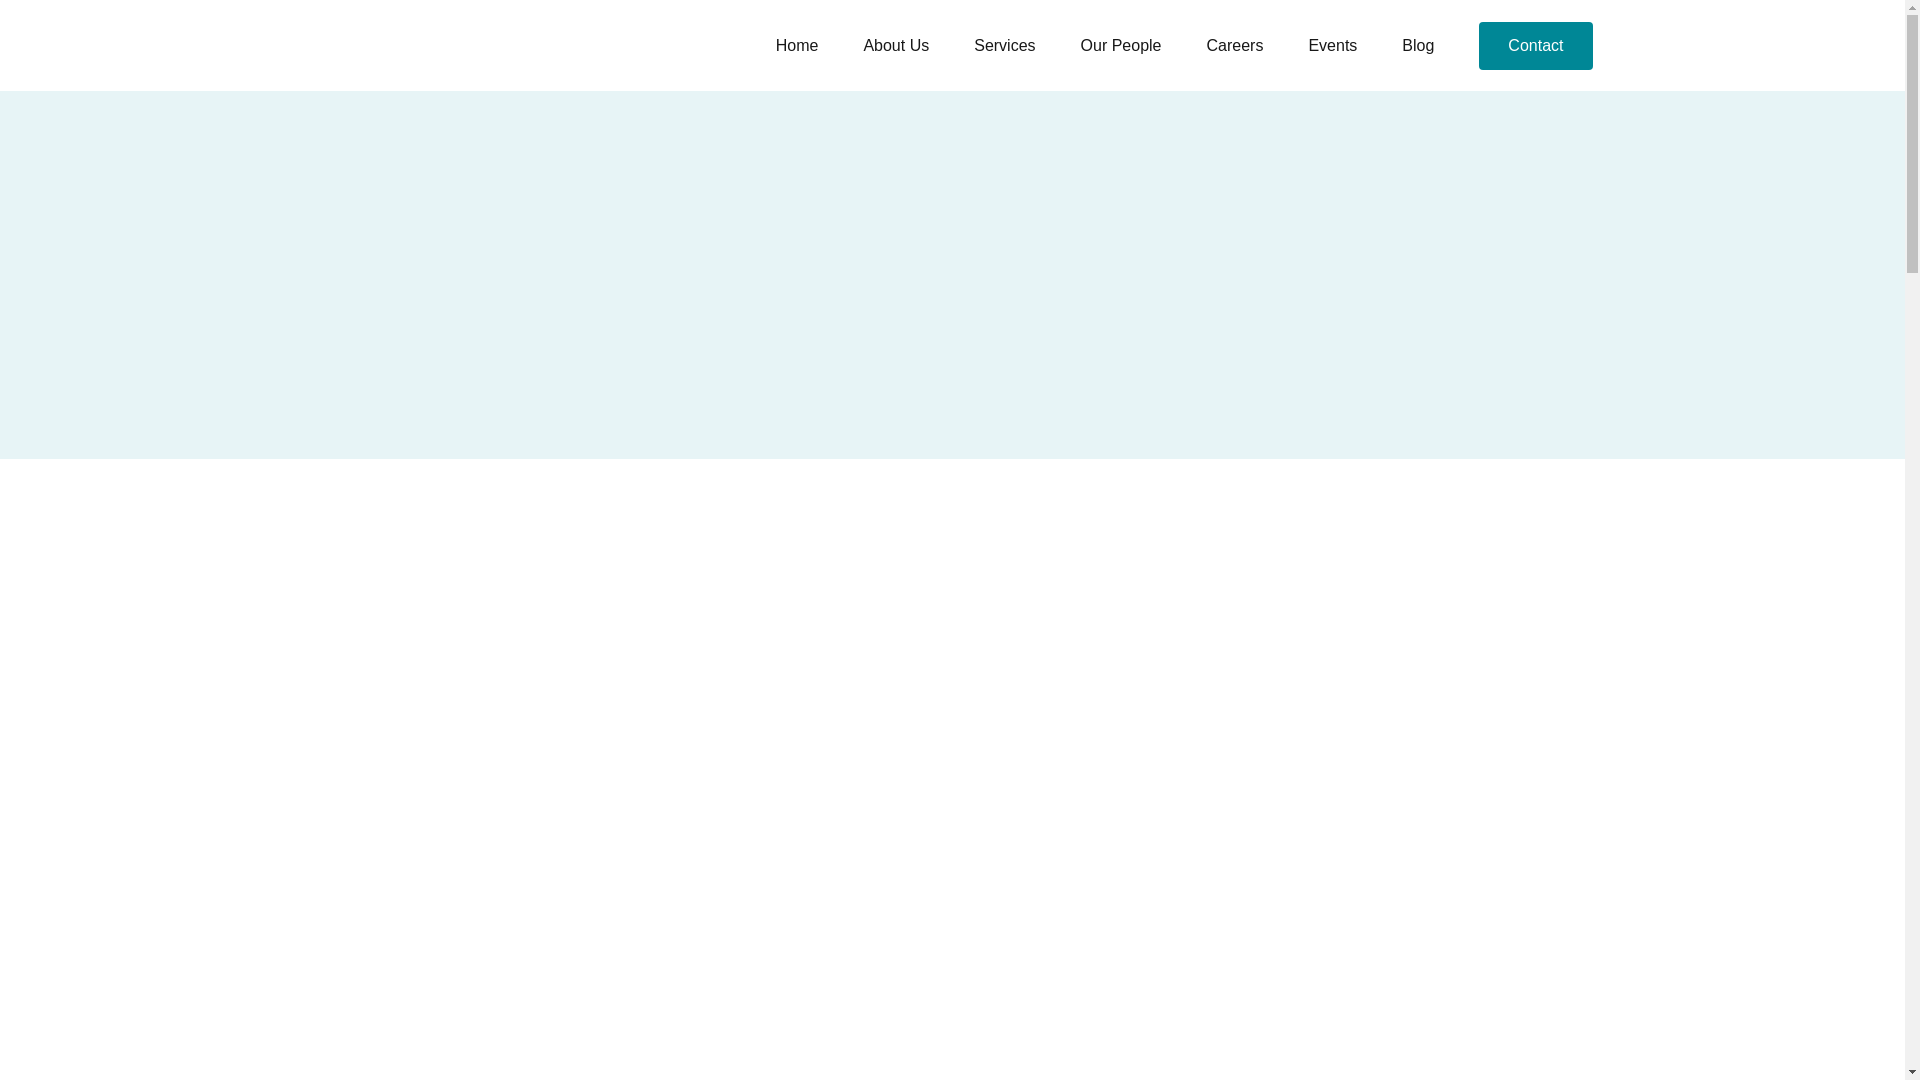 This screenshot has width=1920, height=1080. What do you see at coordinates (797, 46) in the screenshot?
I see `Home` at bounding box center [797, 46].